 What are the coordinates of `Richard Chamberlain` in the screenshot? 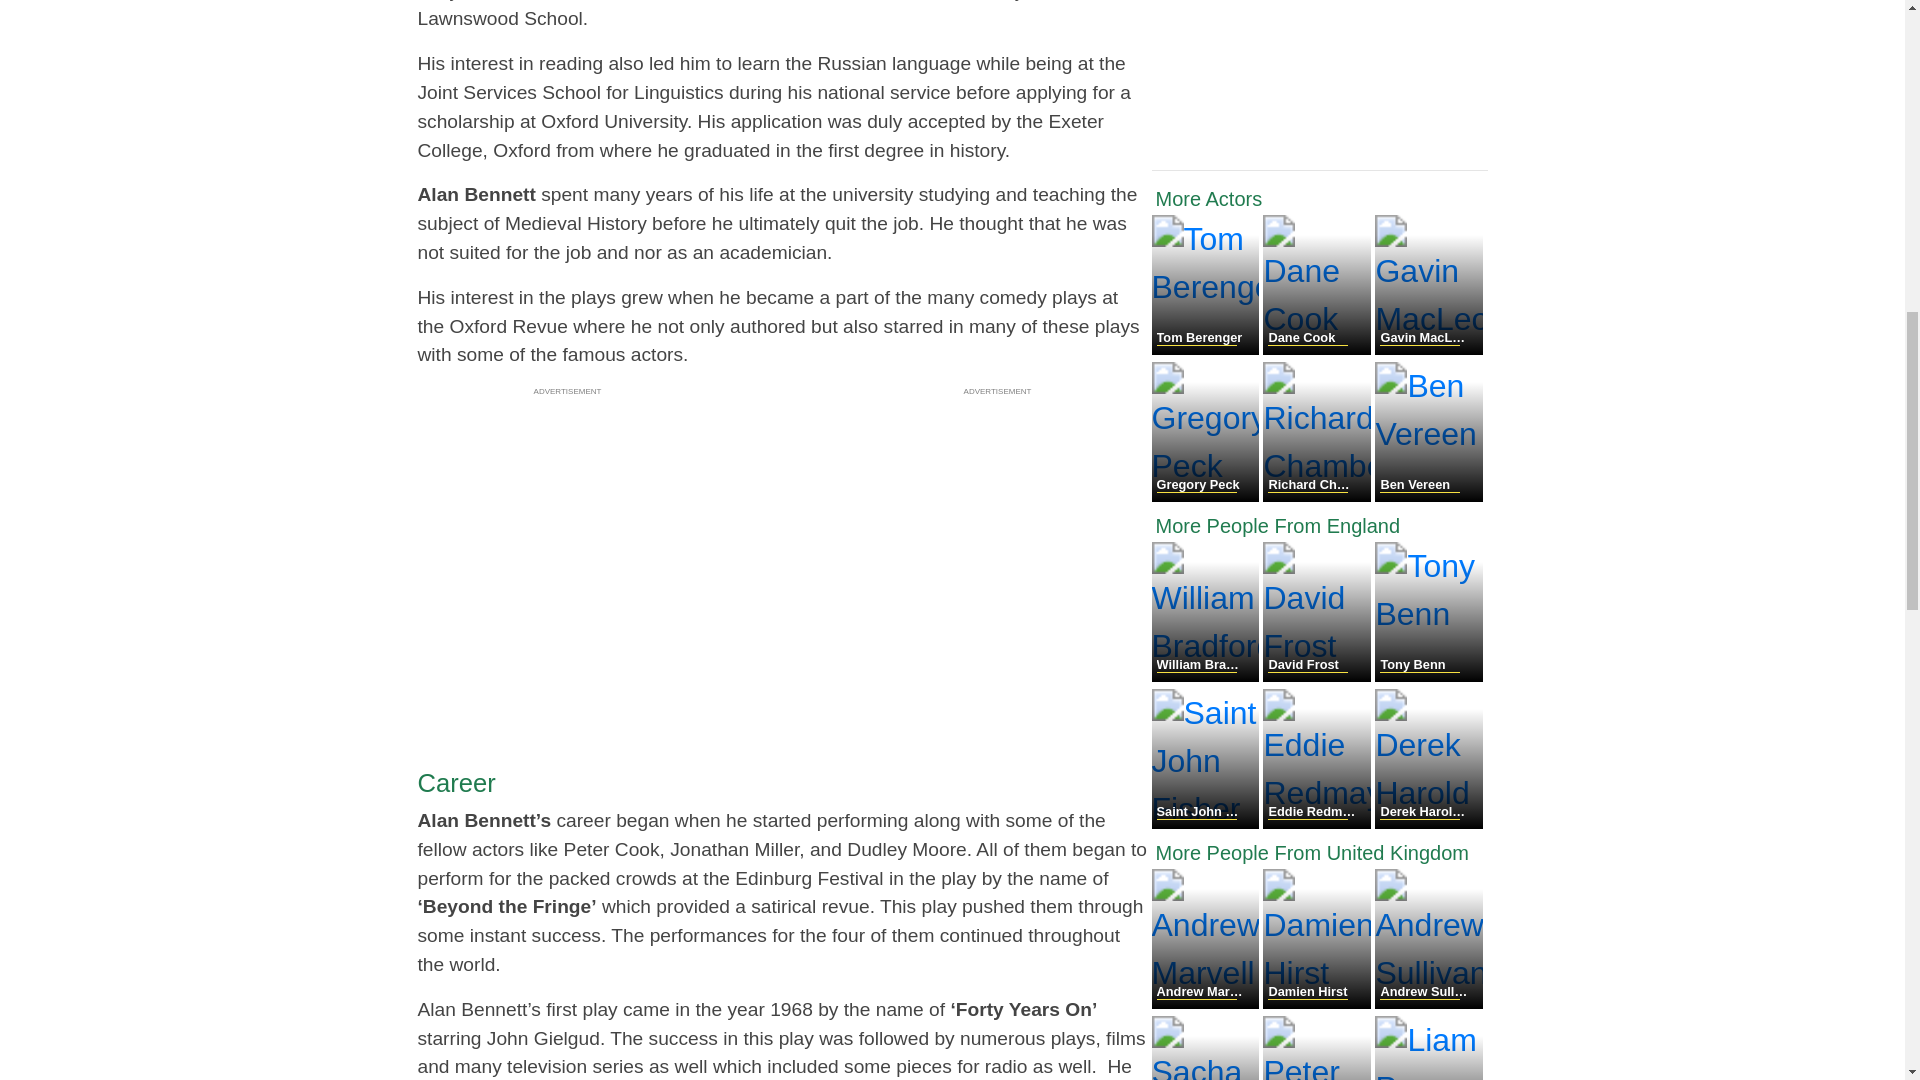 It's located at (1318, 496).